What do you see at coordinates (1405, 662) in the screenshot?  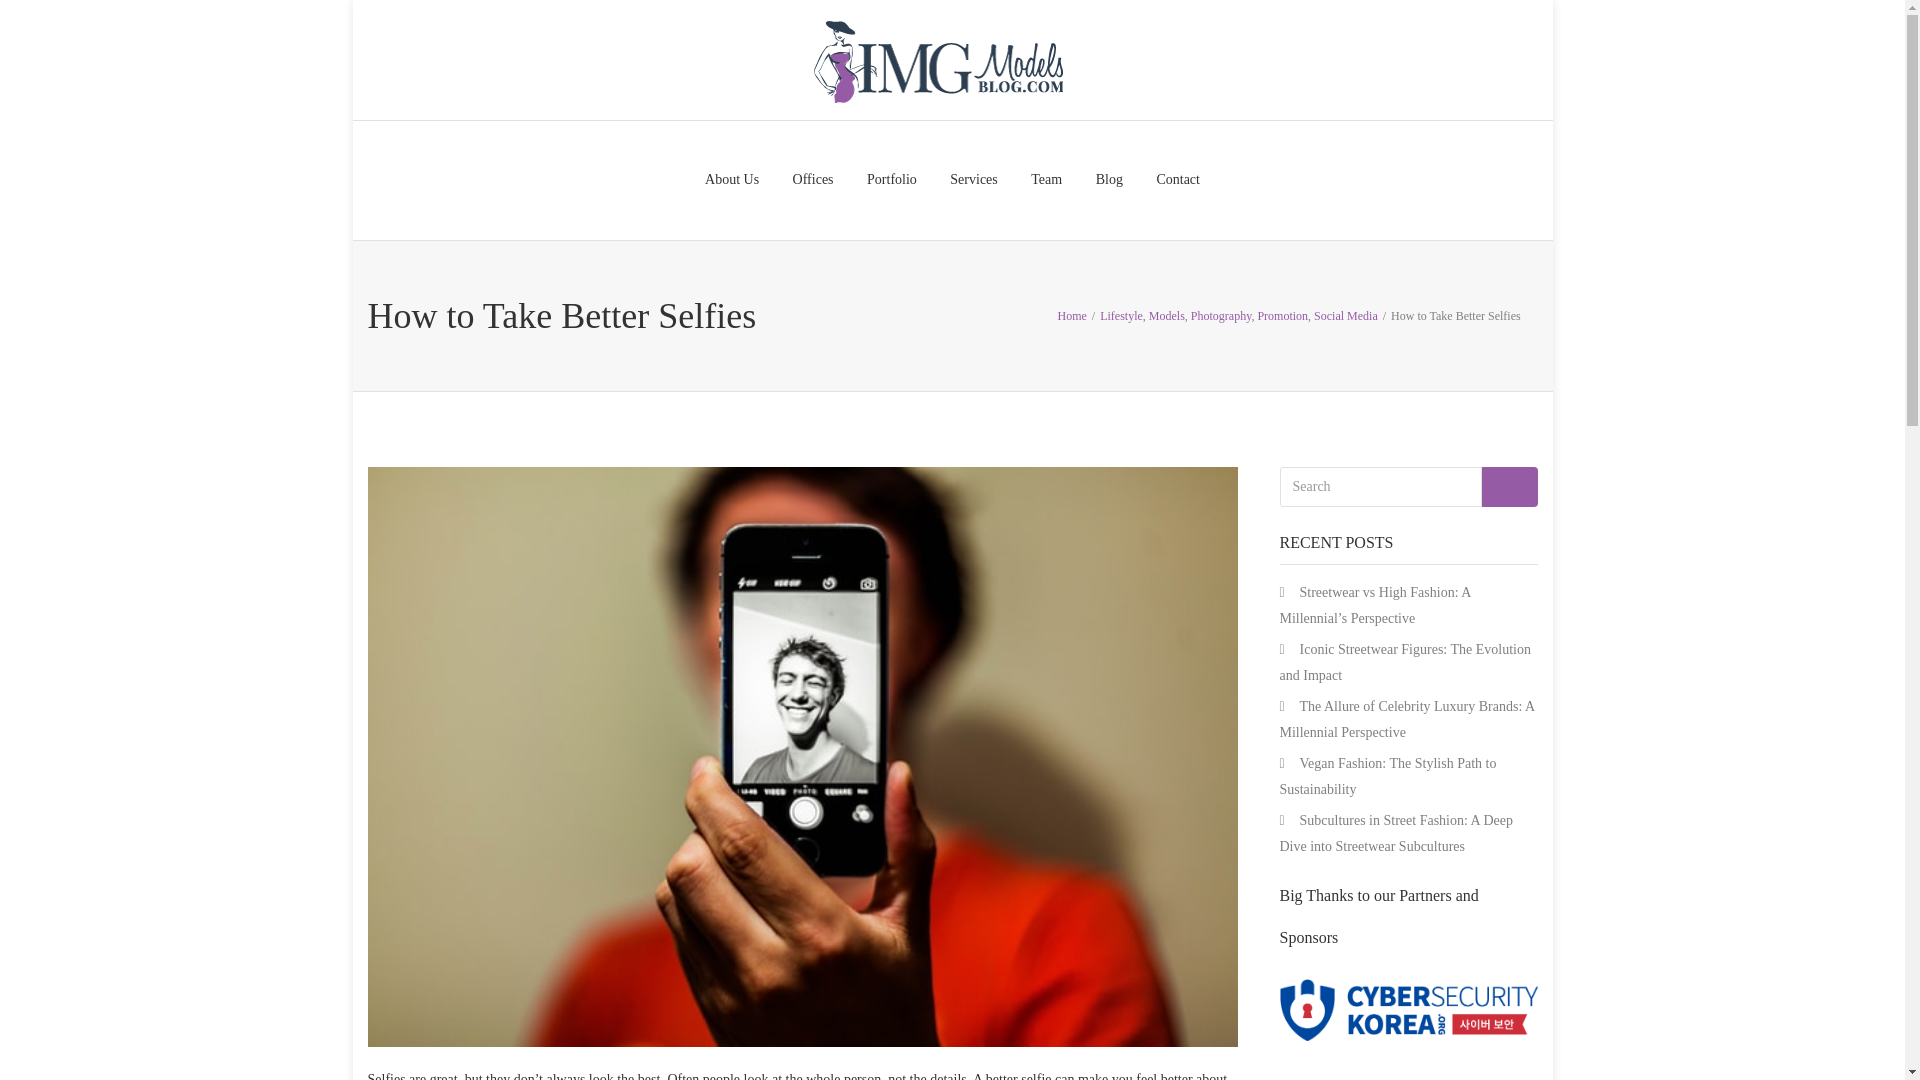 I see `Iconic Streetwear Figures: The Evolution and Impact` at bounding box center [1405, 662].